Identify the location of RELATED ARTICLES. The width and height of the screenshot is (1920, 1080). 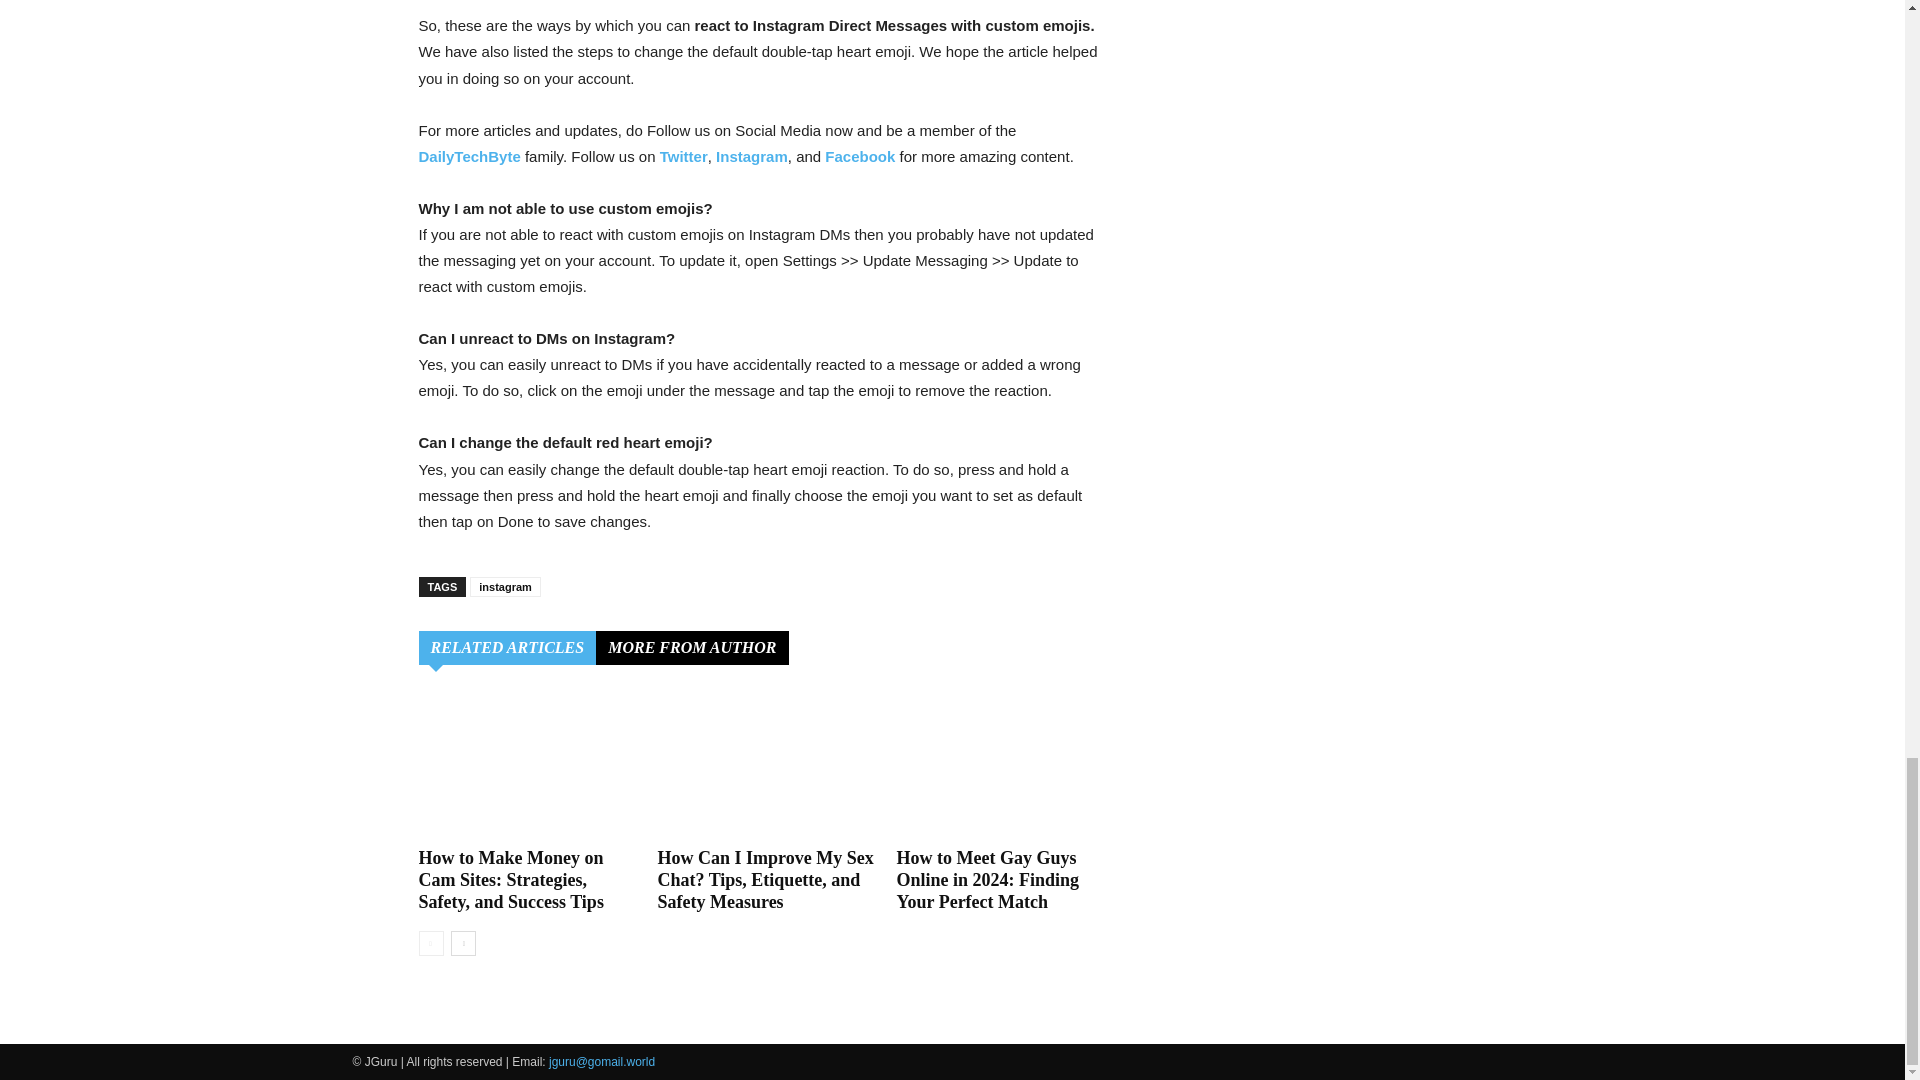
(506, 648).